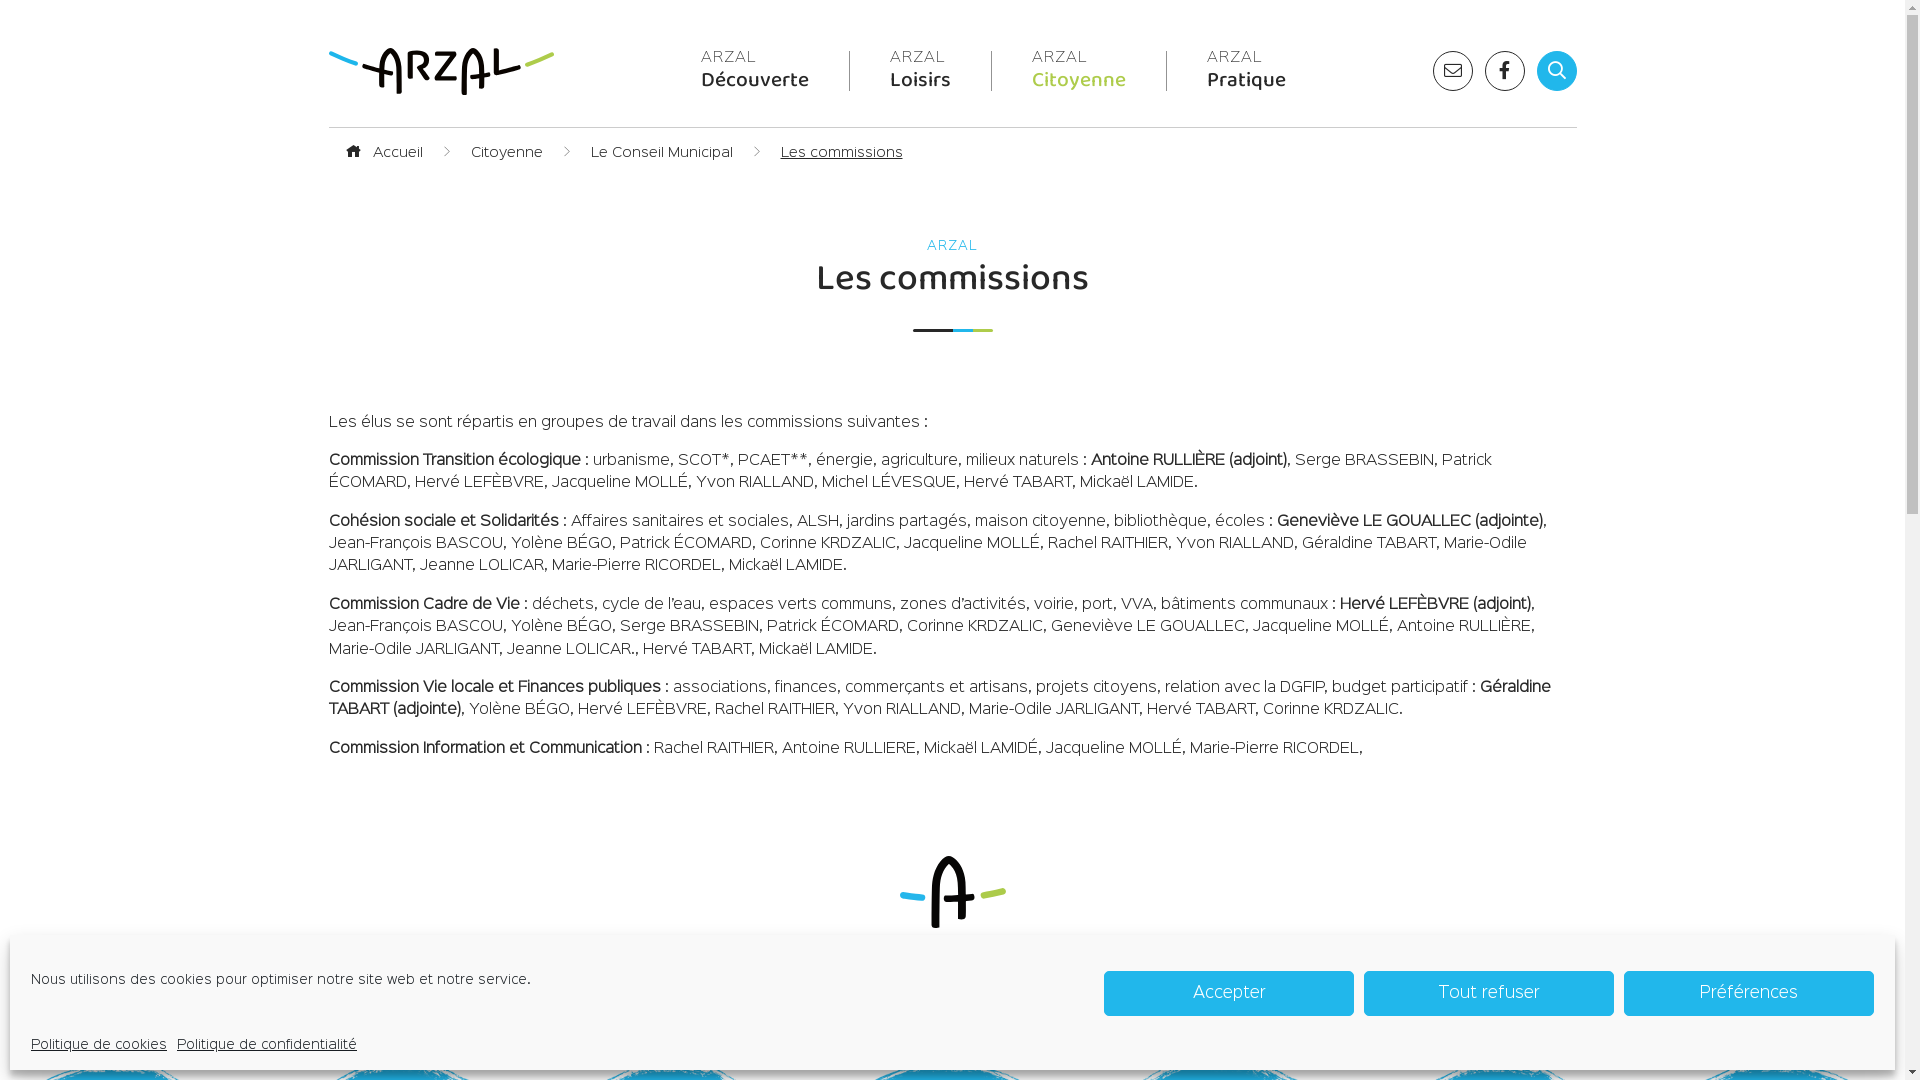 This screenshot has width=1920, height=1080. What do you see at coordinates (1489, 994) in the screenshot?
I see `Tout refuser` at bounding box center [1489, 994].